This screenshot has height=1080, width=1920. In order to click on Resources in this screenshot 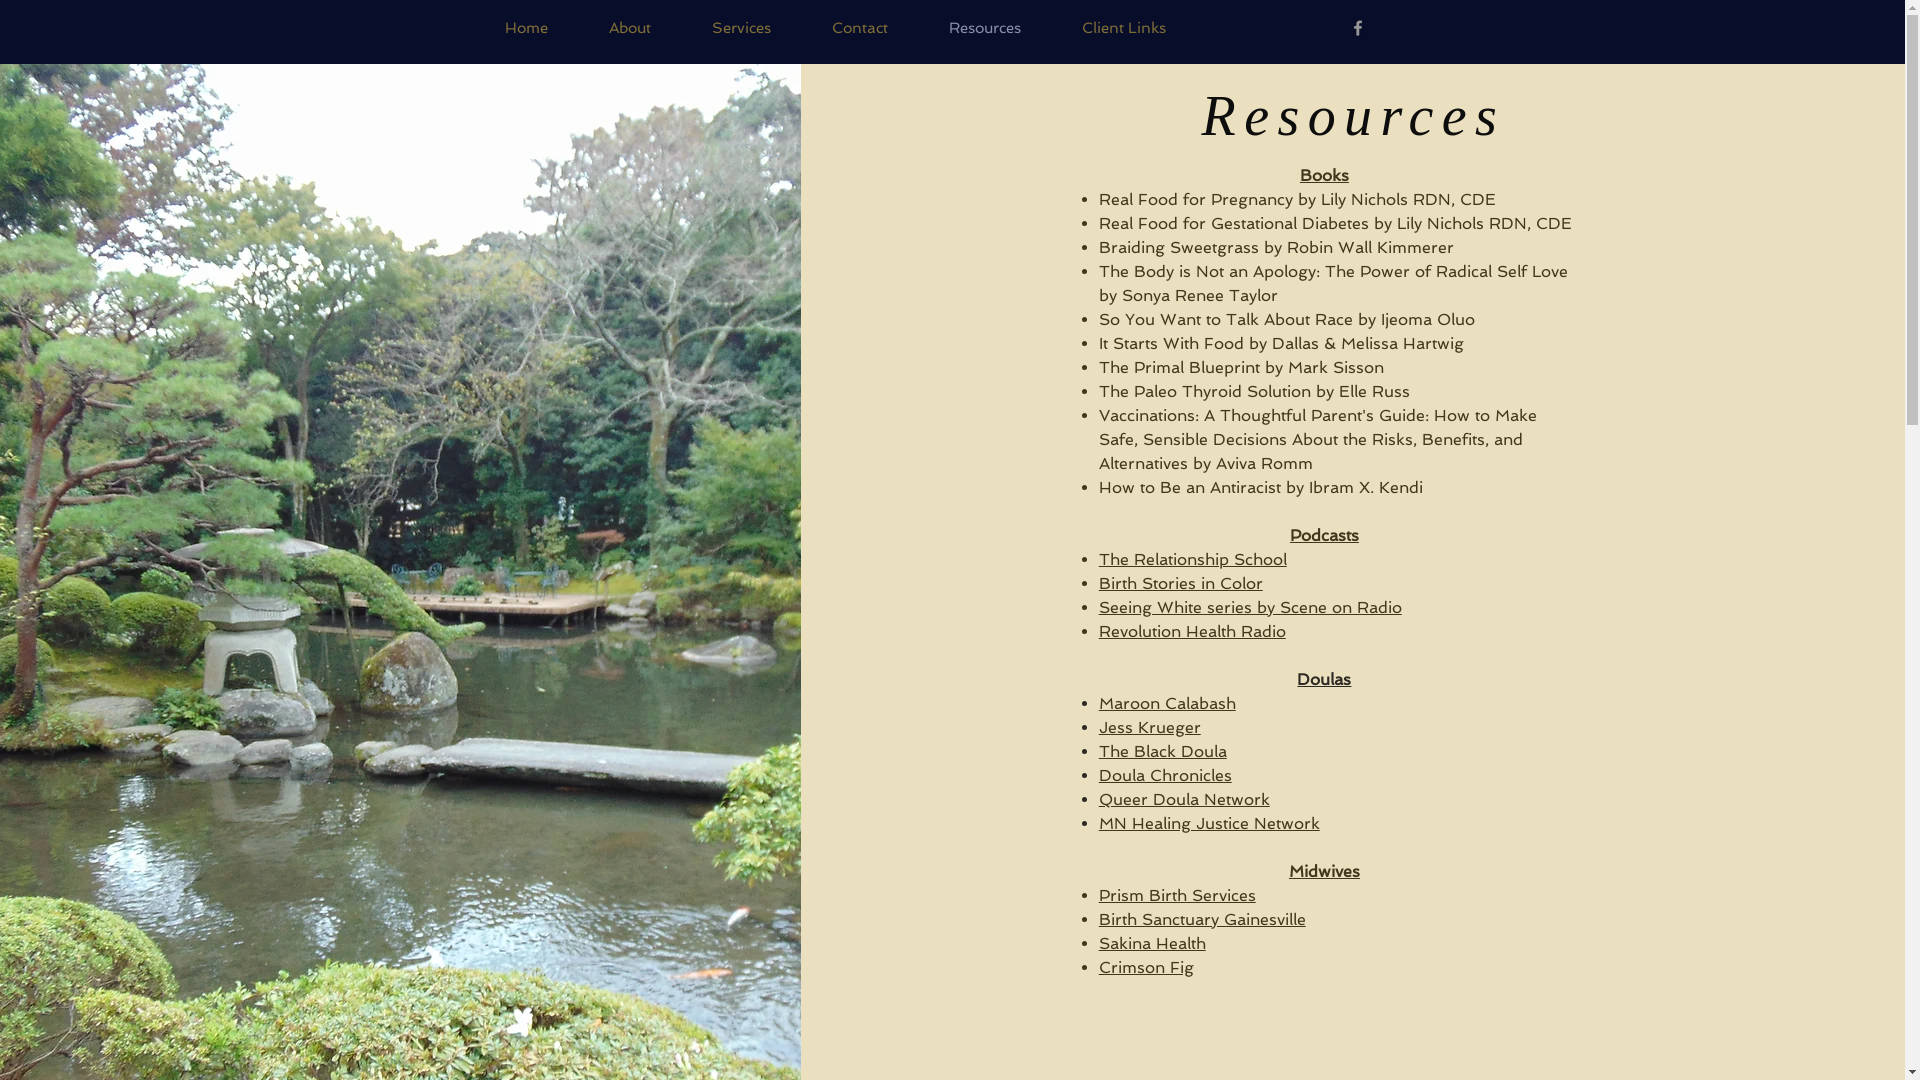, I will do `click(984, 28)`.